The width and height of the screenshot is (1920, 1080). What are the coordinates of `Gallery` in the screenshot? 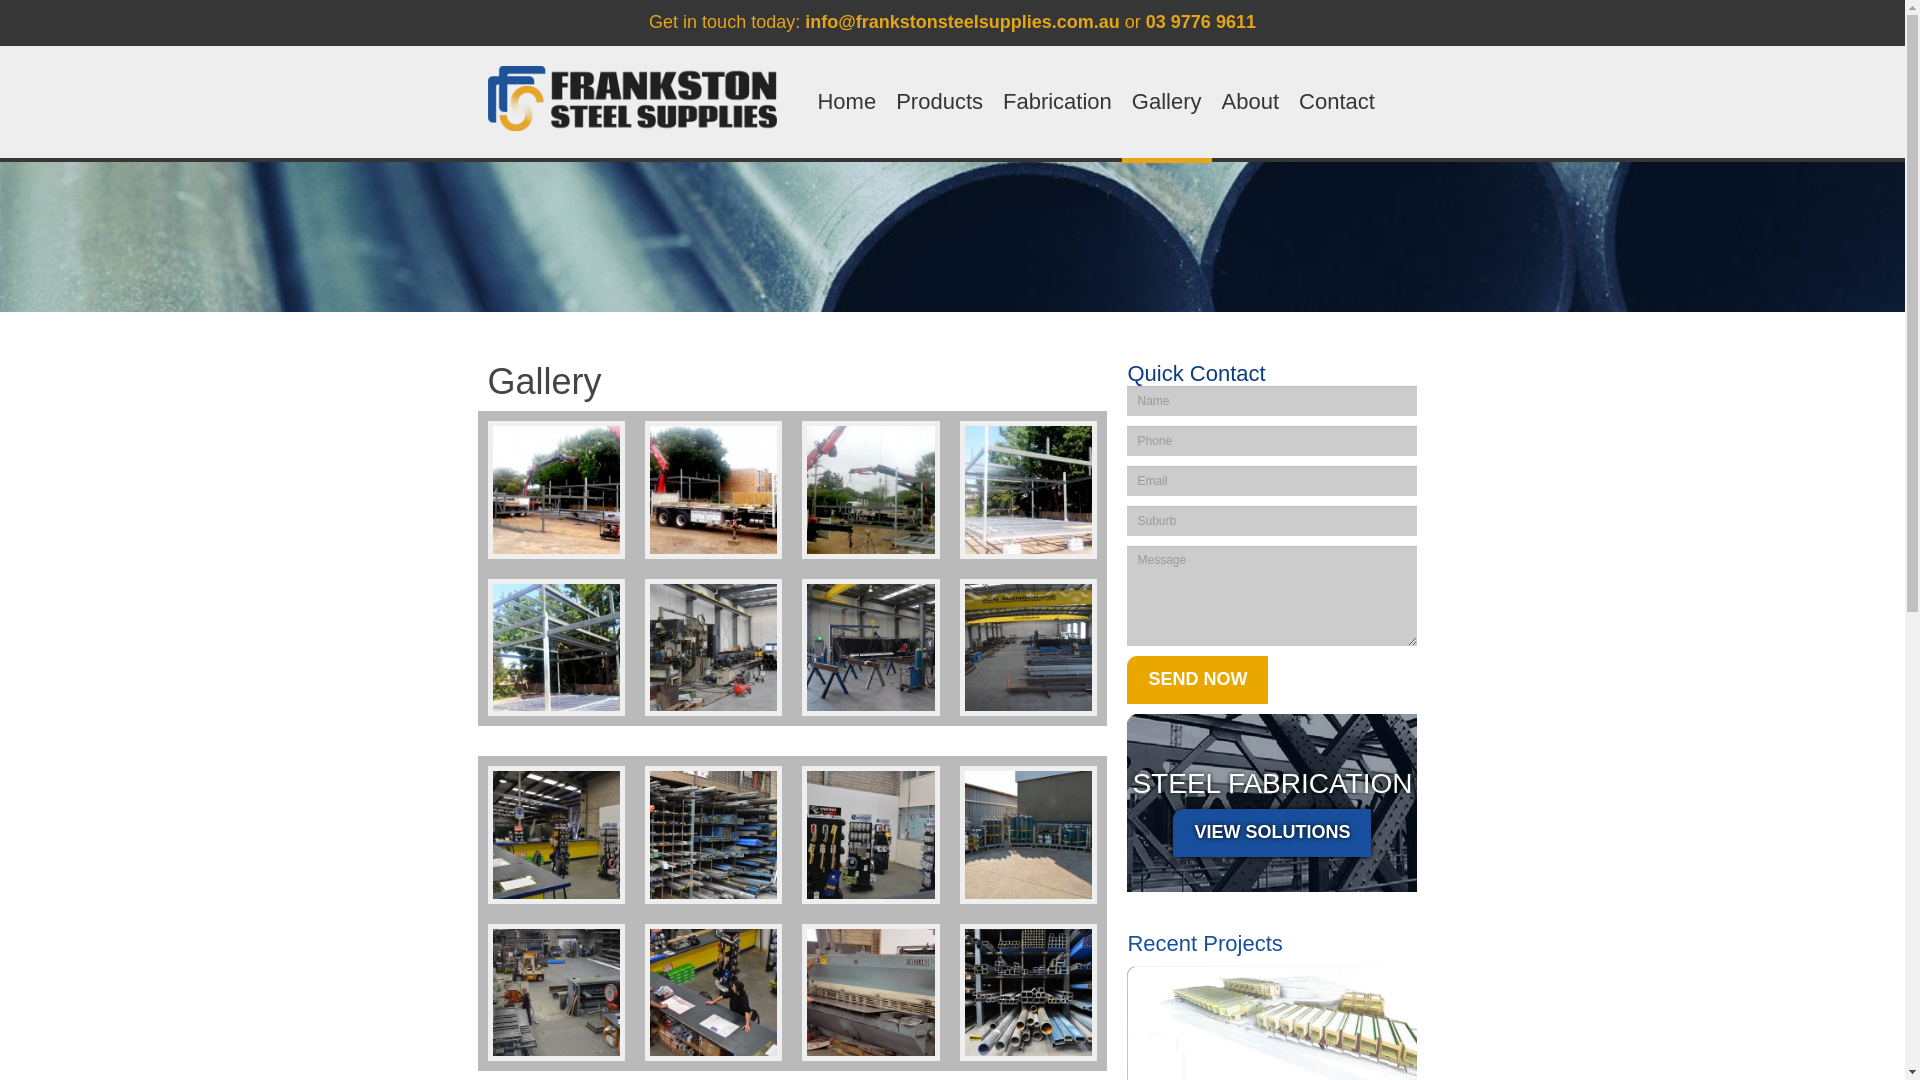 It's located at (1167, 102).